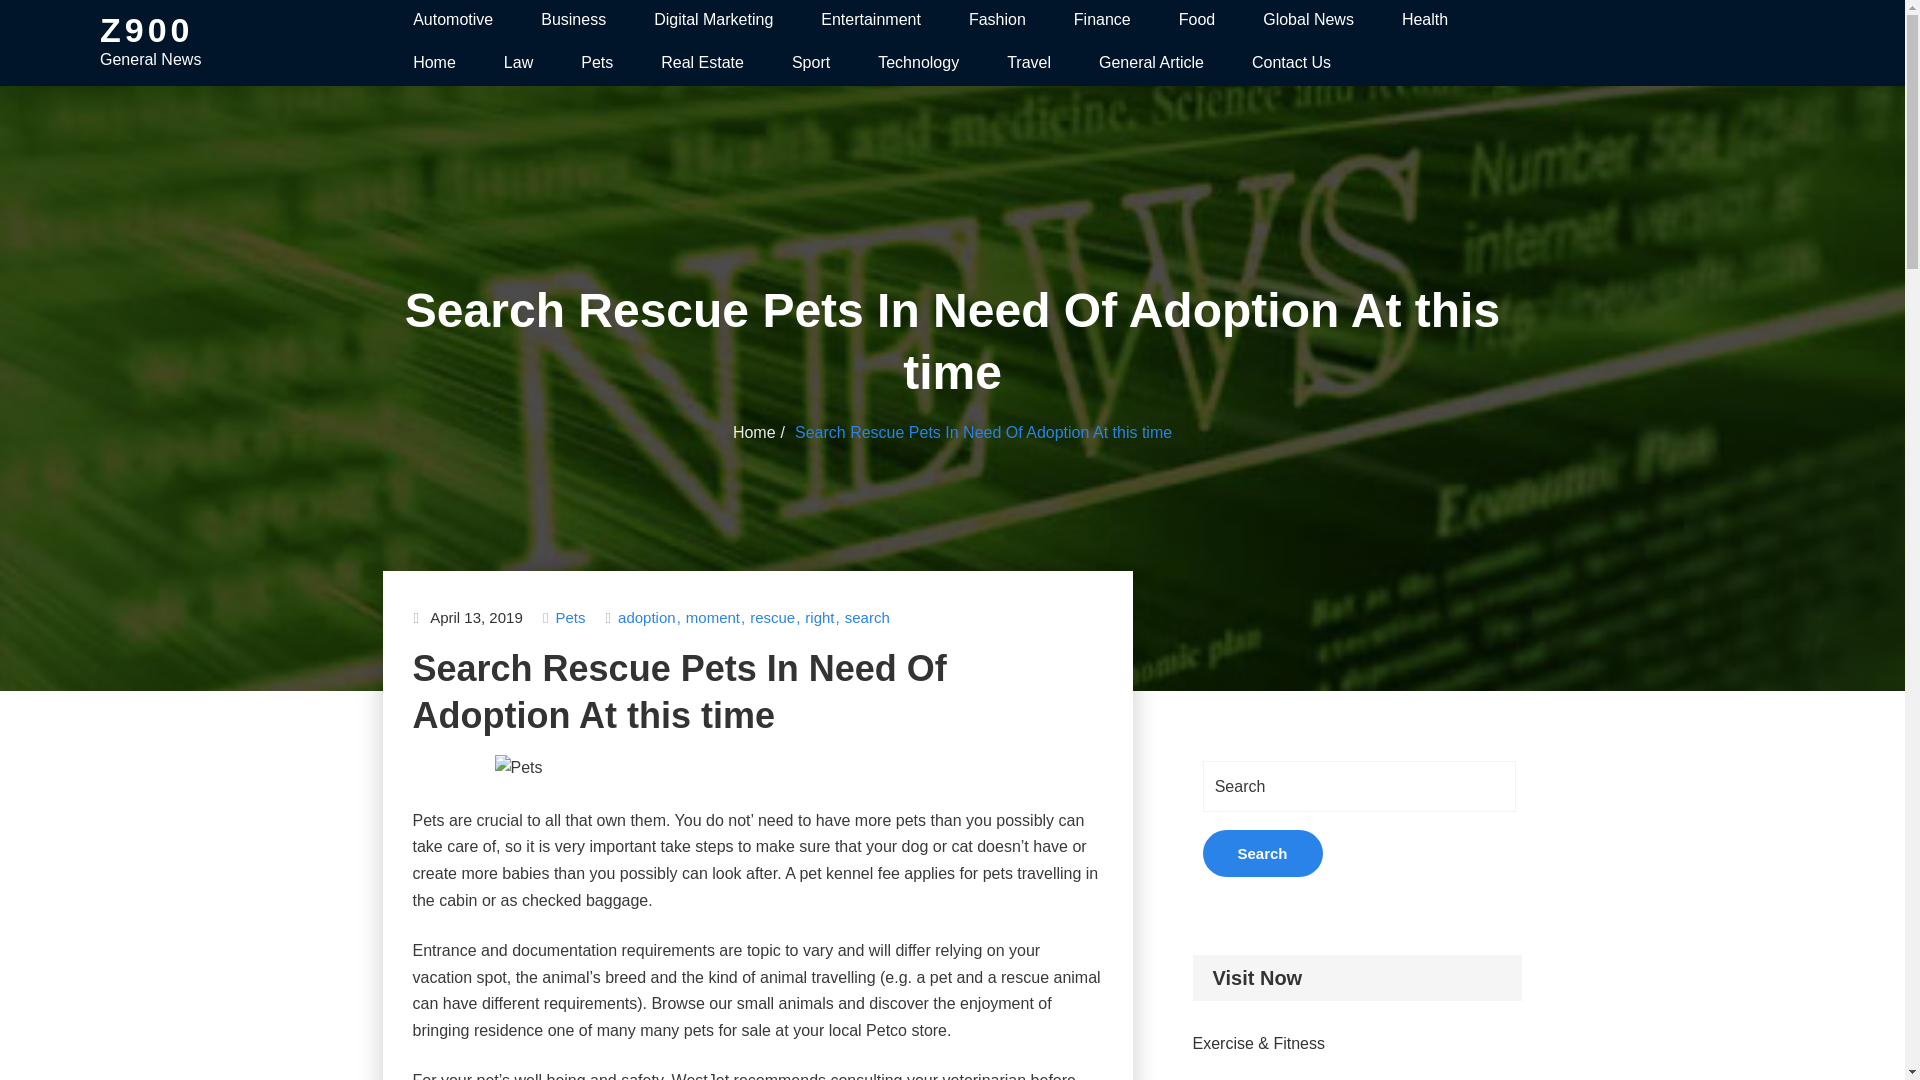 This screenshot has width=1920, height=1080. I want to click on Travel, so click(1028, 64).